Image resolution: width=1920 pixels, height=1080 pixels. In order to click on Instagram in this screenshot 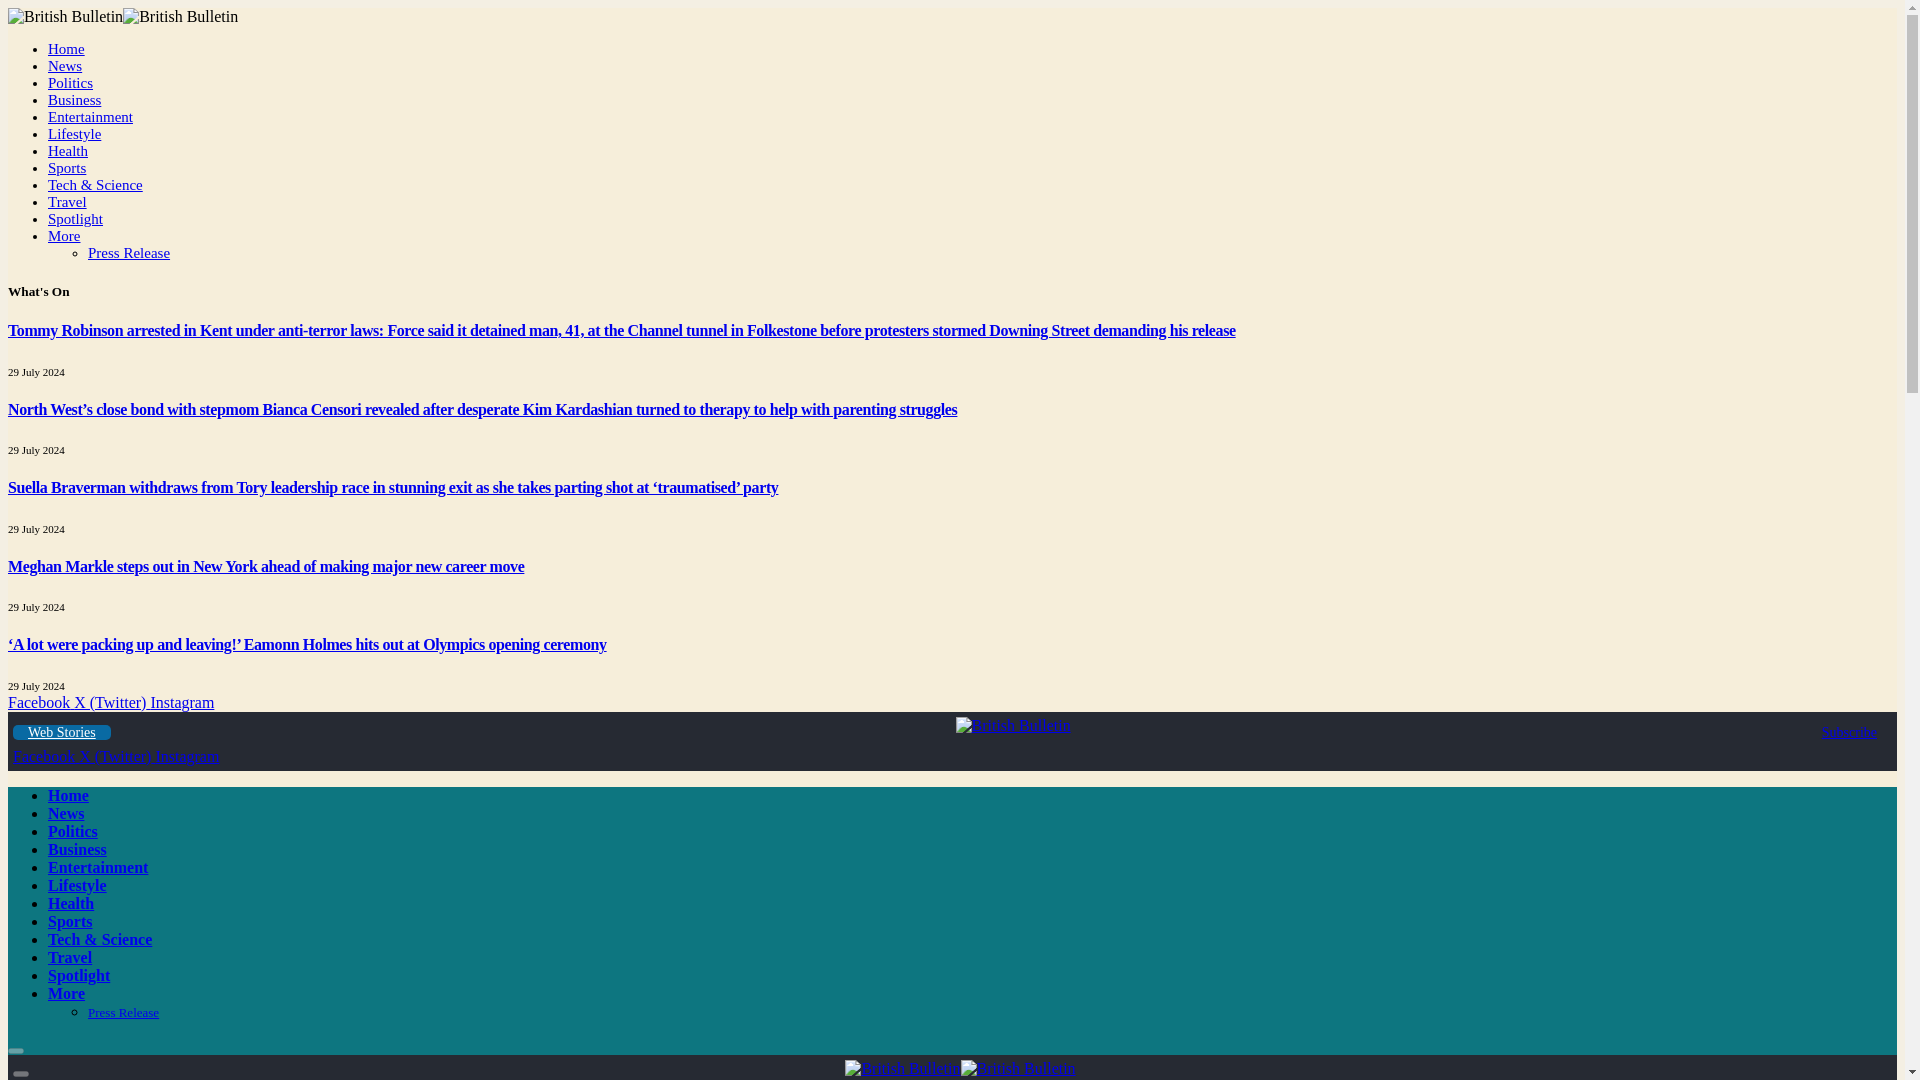, I will do `click(186, 756)`.